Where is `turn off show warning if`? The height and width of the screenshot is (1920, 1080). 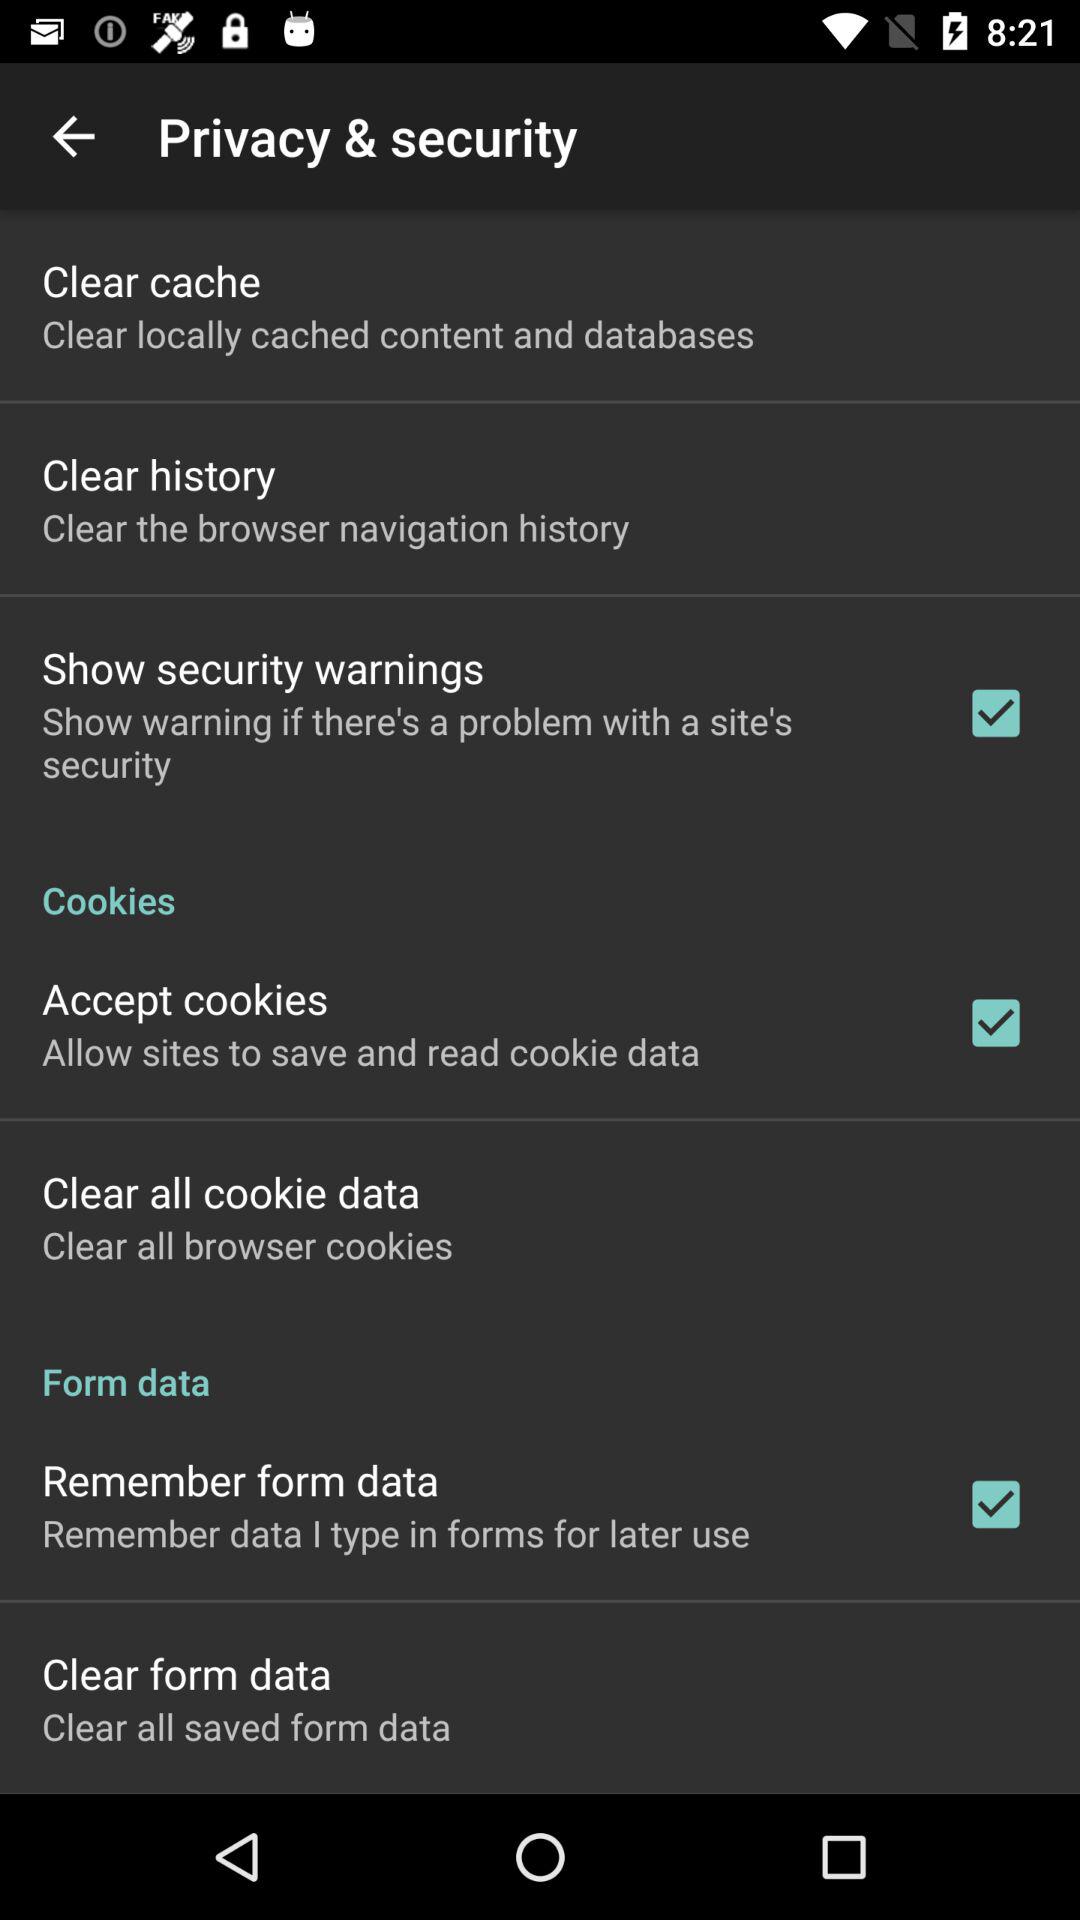 turn off show warning if is located at coordinates (477, 742).